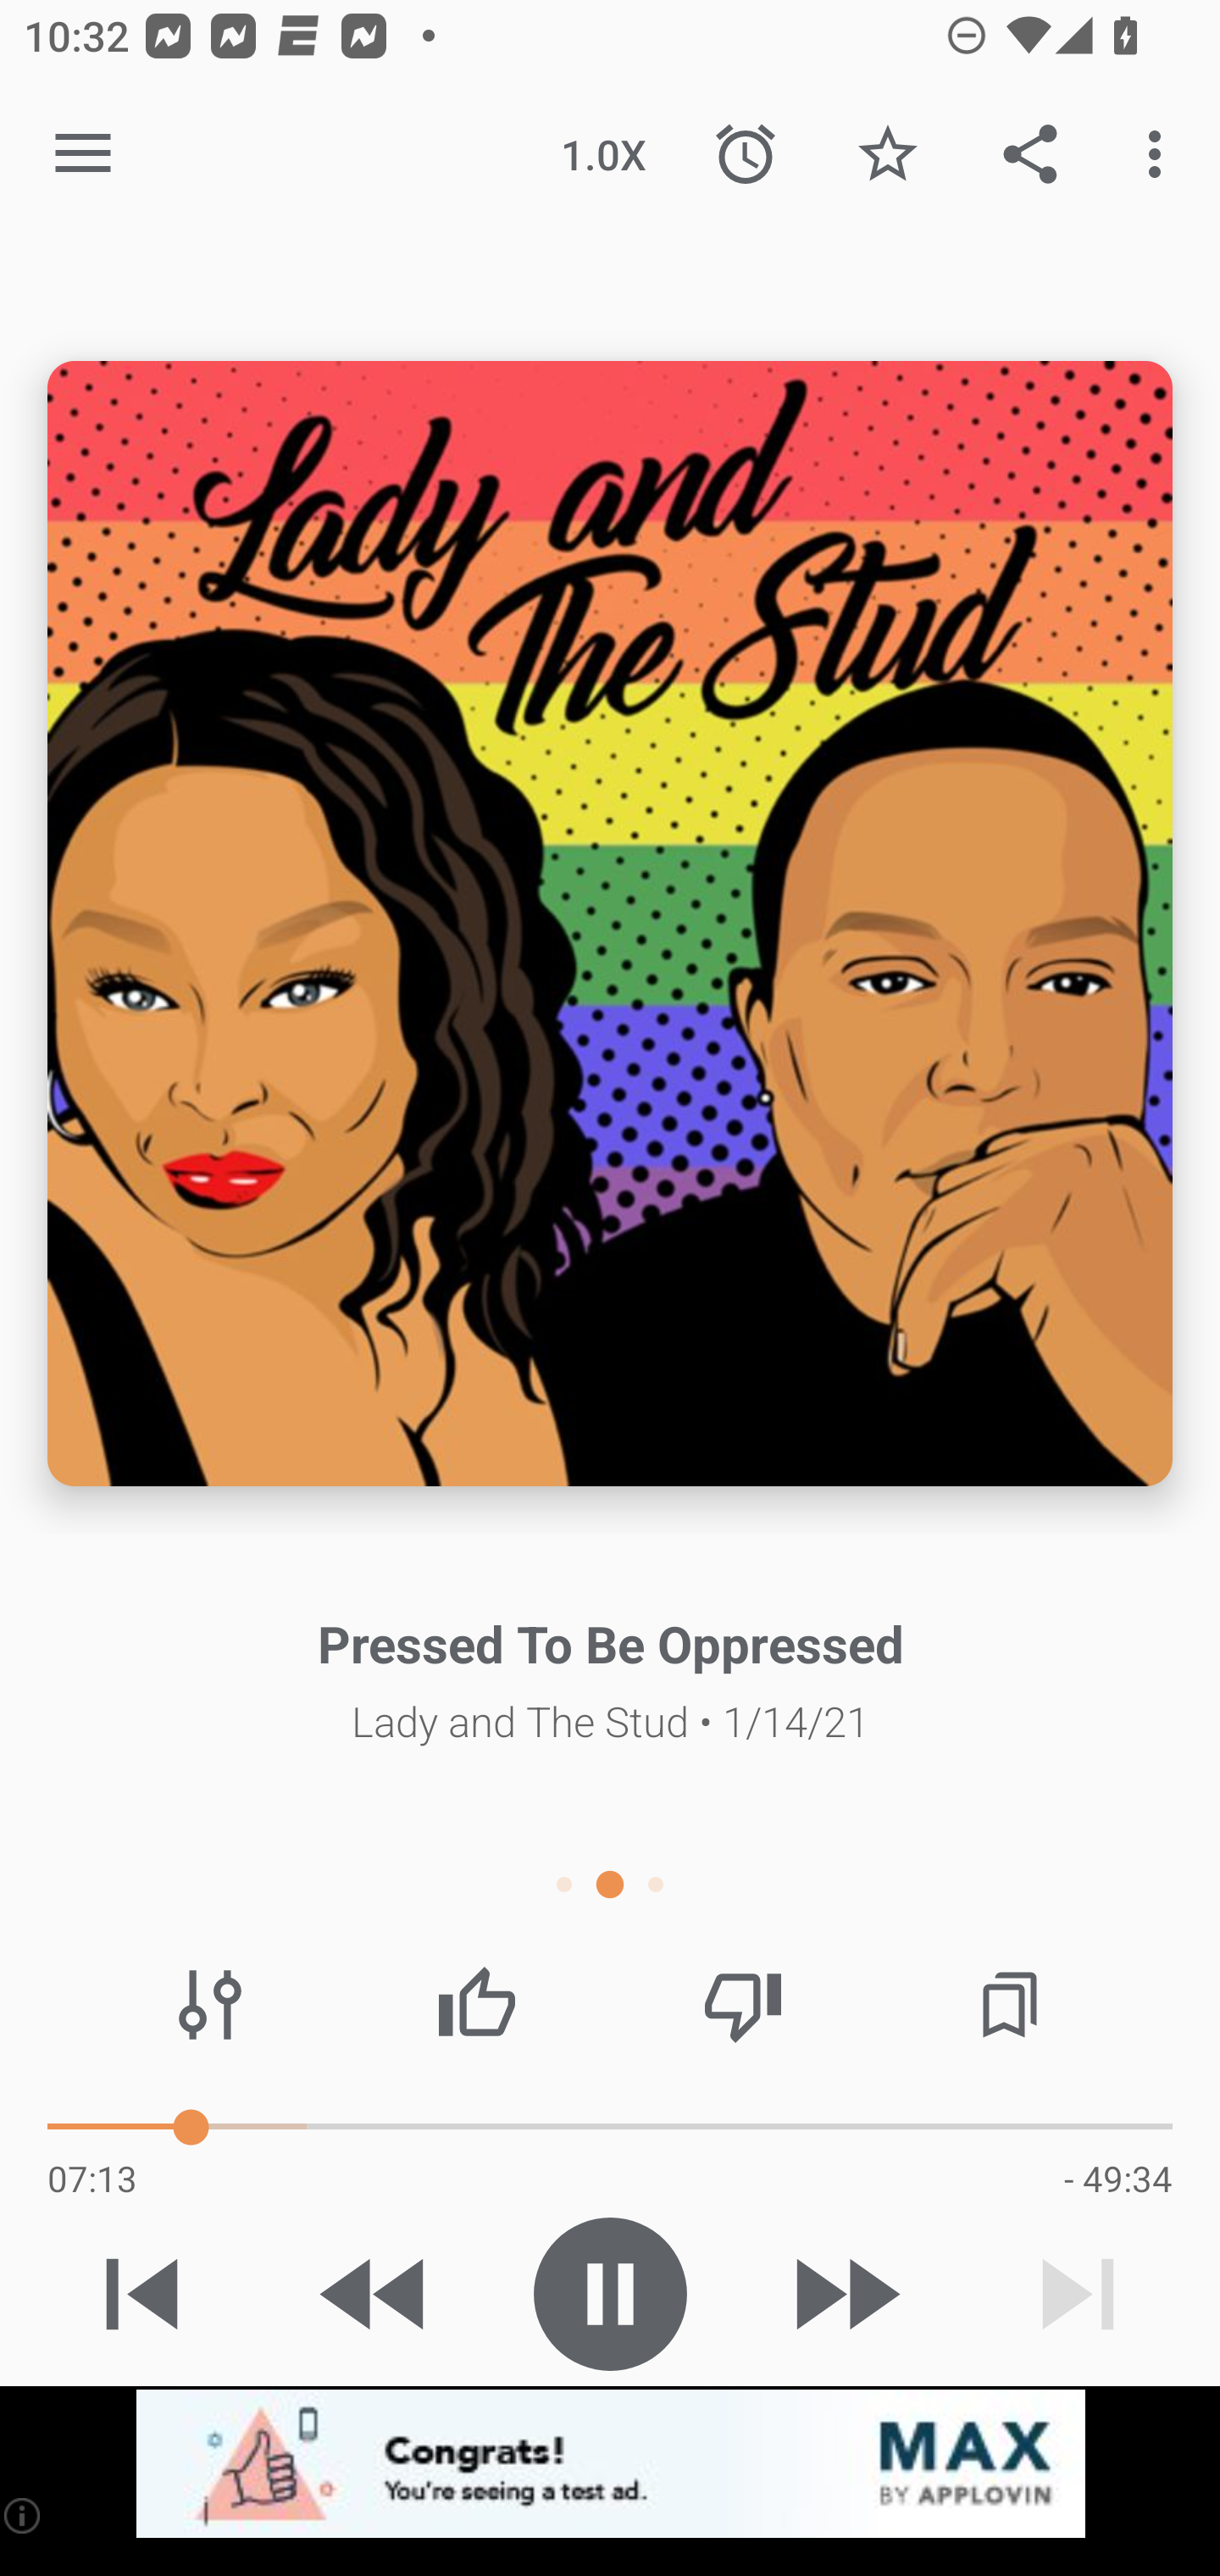 The image size is (1220, 2576). What do you see at coordinates (1009, 2005) in the screenshot?
I see `Chapters / Bookmarks` at bounding box center [1009, 2005].